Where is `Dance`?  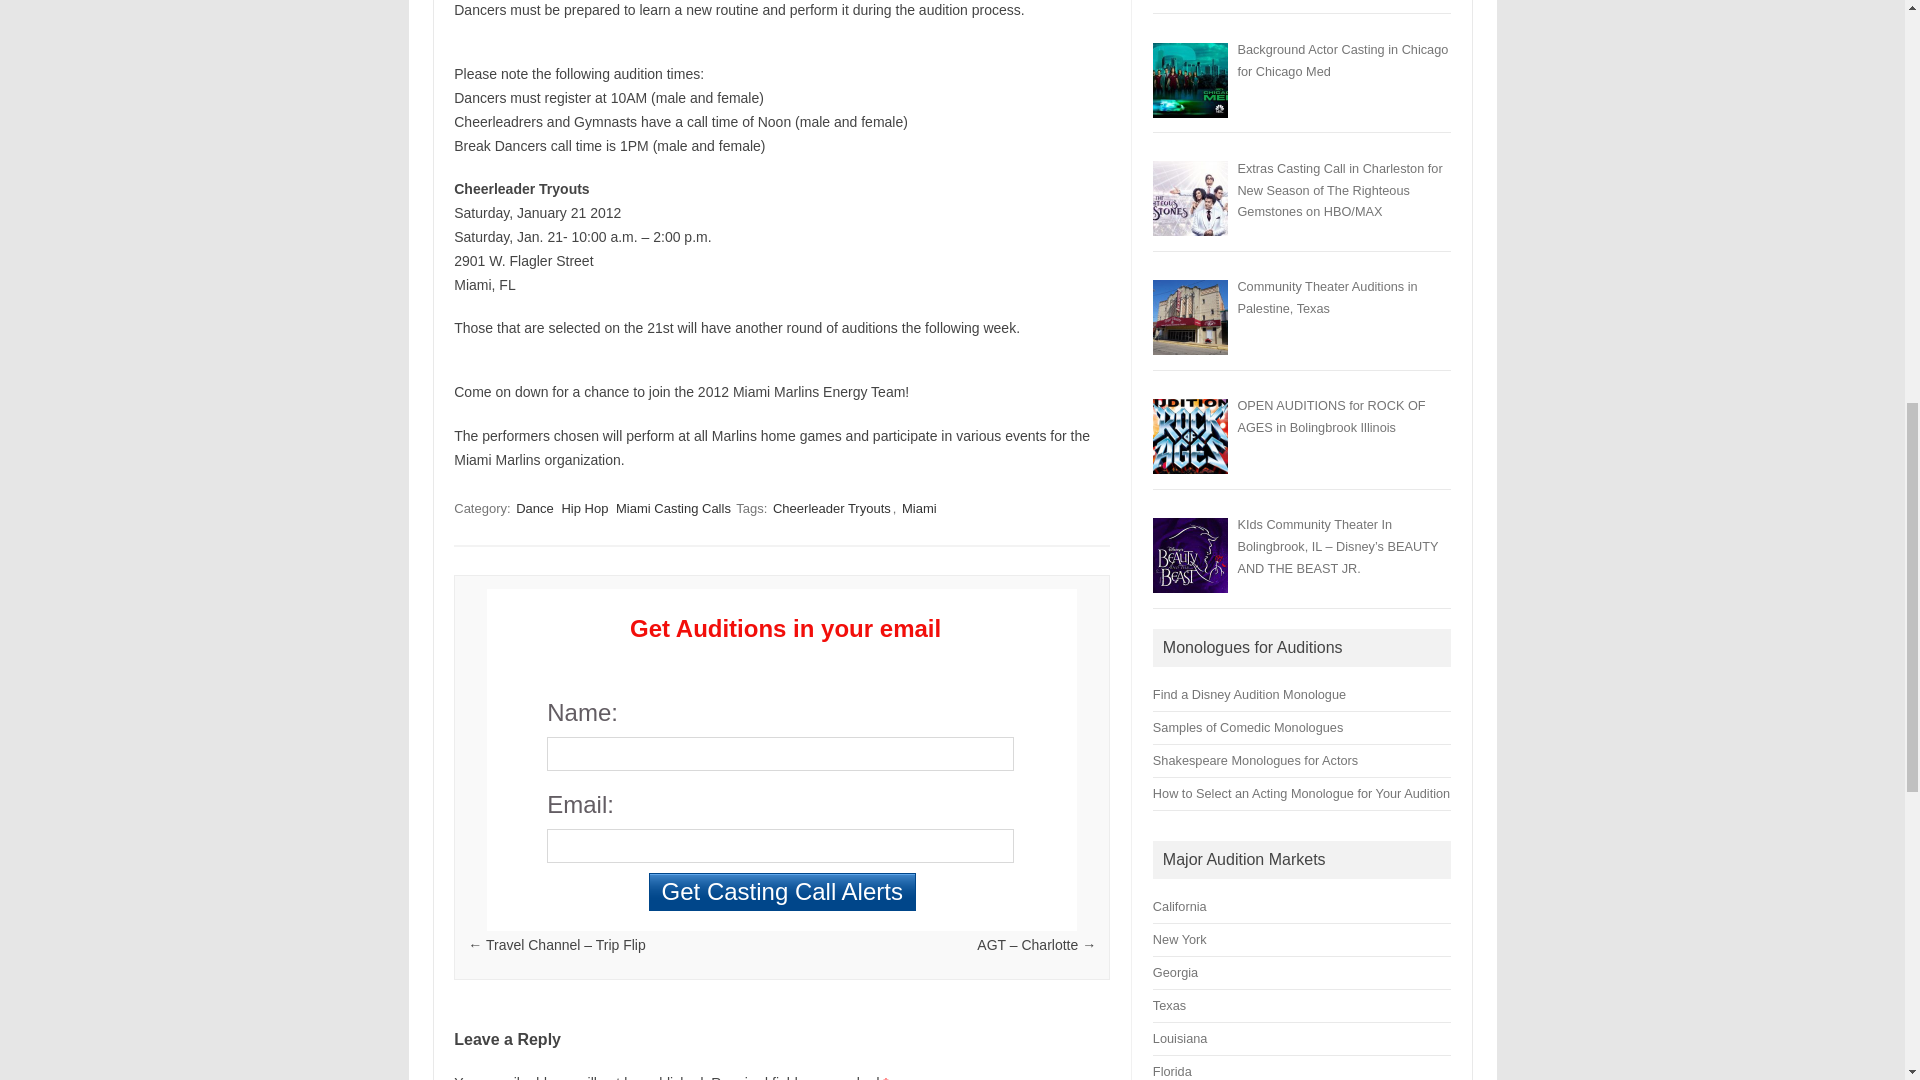 Dance is located at coordinates (535, 508).